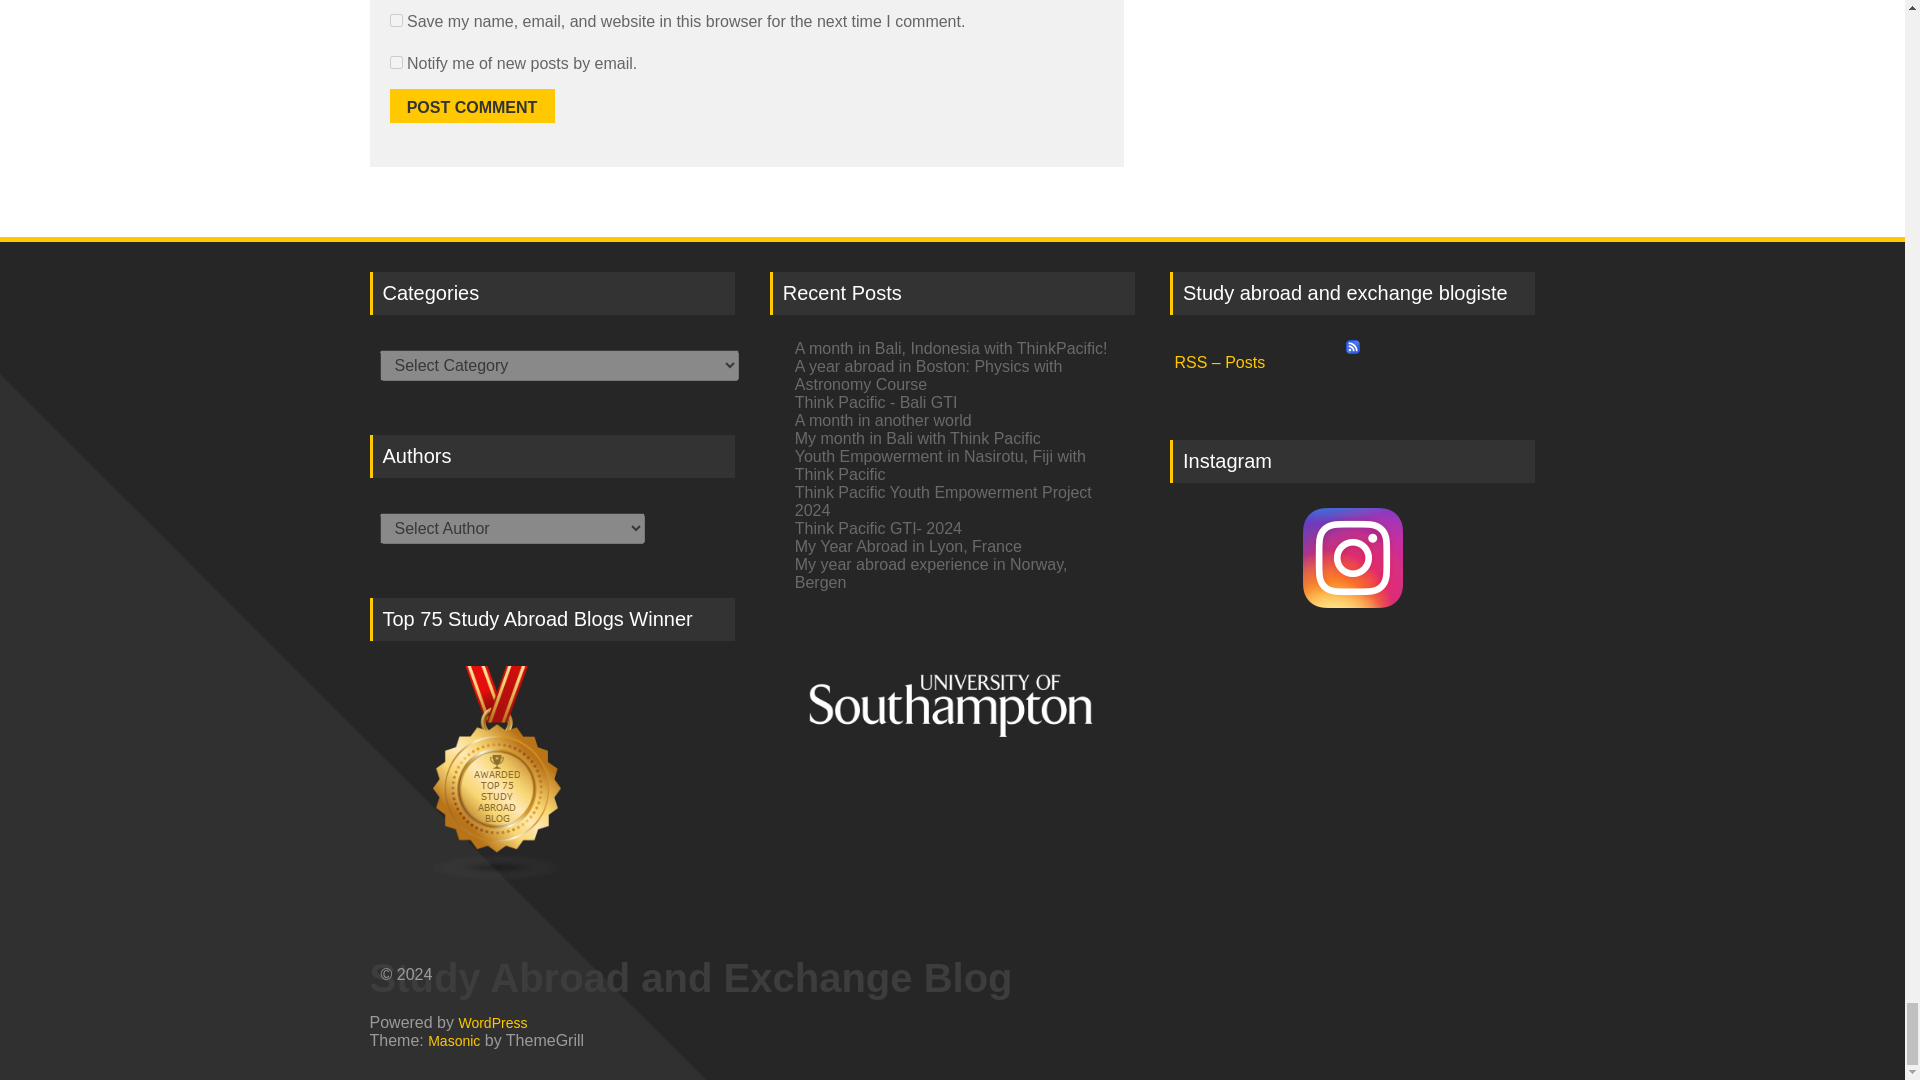 This screenshot has width=1920, height=1080. Describe the element at coordinates (396, 20) in the screenshot. I see `yes` at that location.